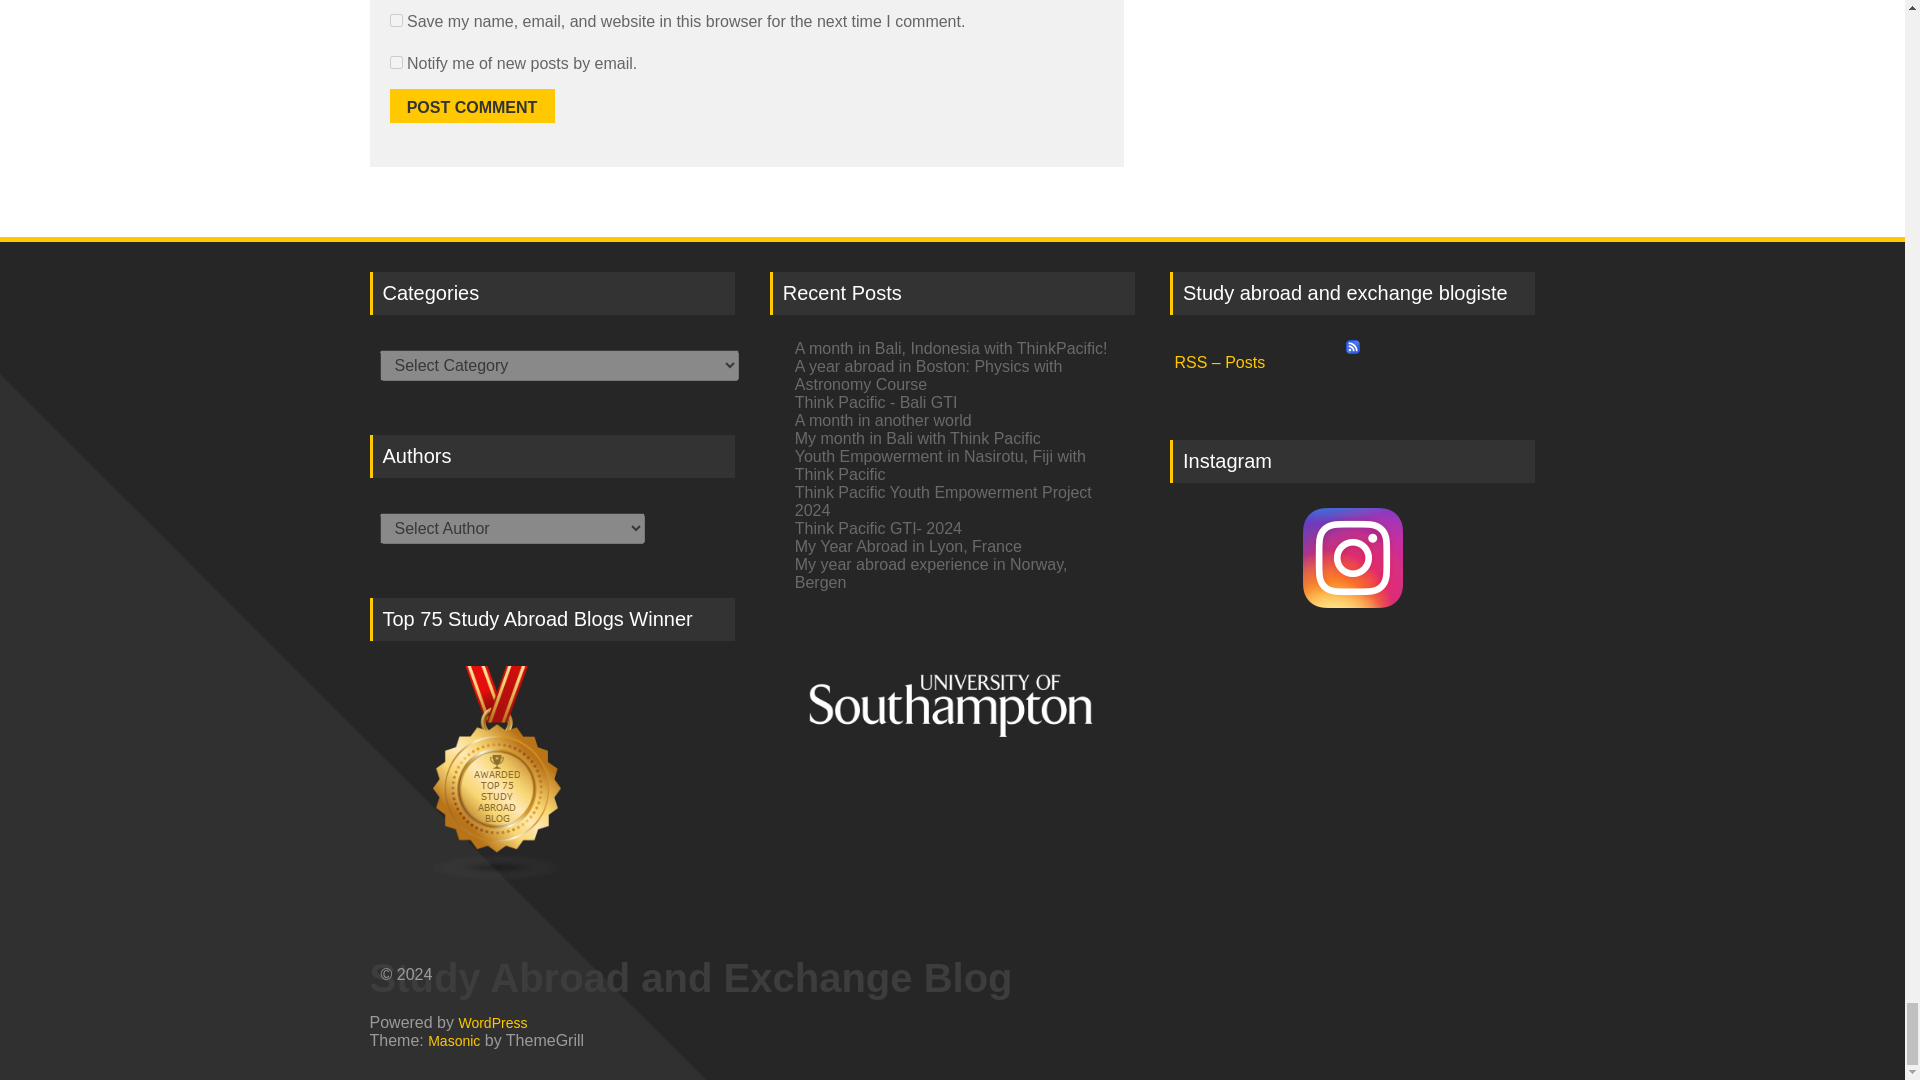 This screenshot has width=1920, height=1080. Describe the element at coordinates (396, 20) in the screenshot. I see `yes` at that location.